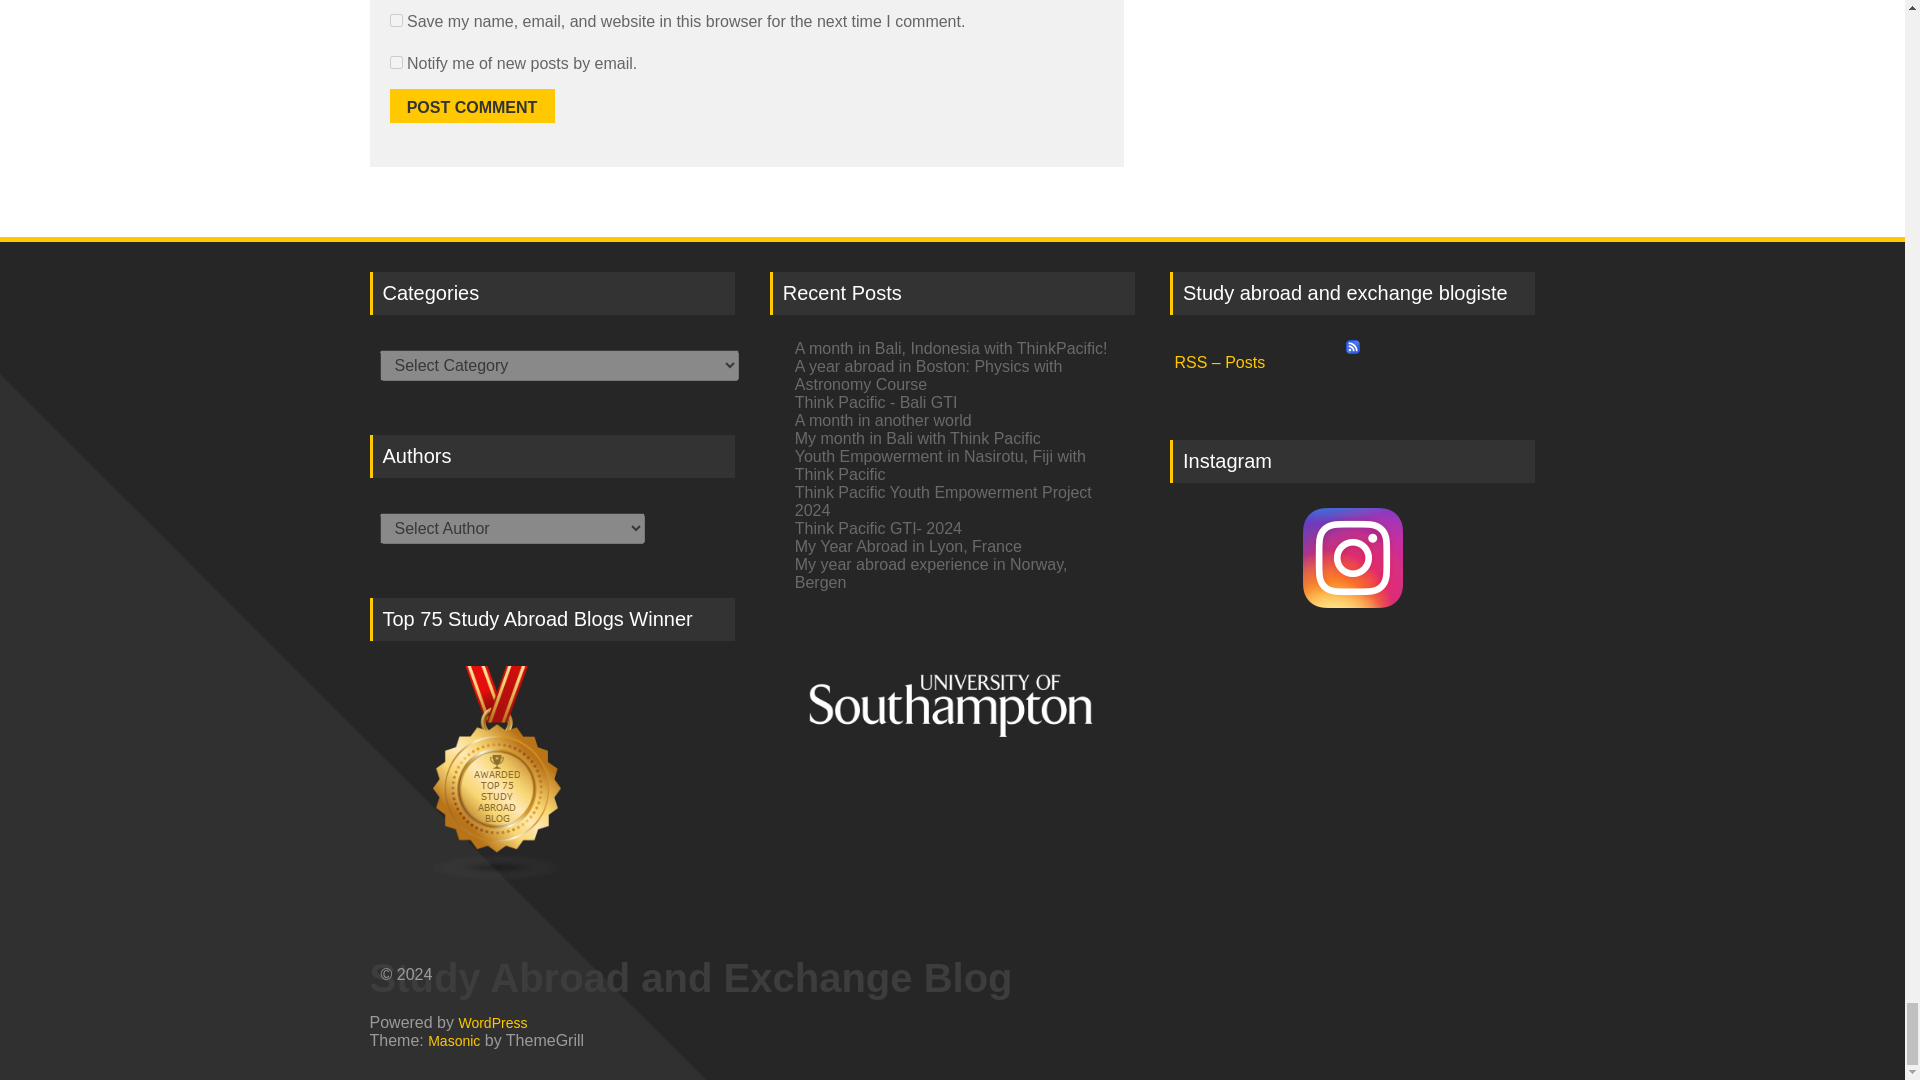 This screenshot has width=1920, height=1080. Describe the element at coordinates (396, 20) in the screenshot. I see `yes` at that location.